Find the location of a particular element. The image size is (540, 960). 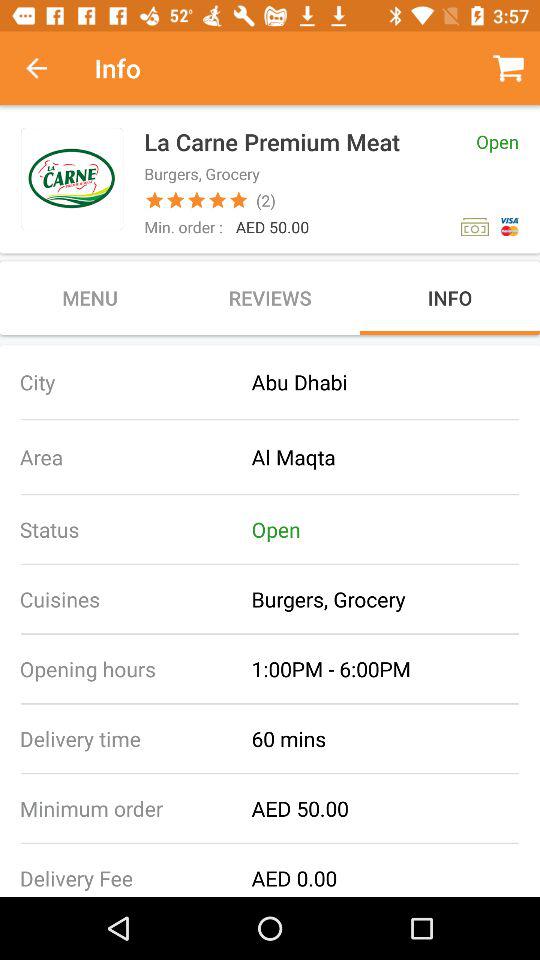

return to previous is located at coordinates (47, 68).